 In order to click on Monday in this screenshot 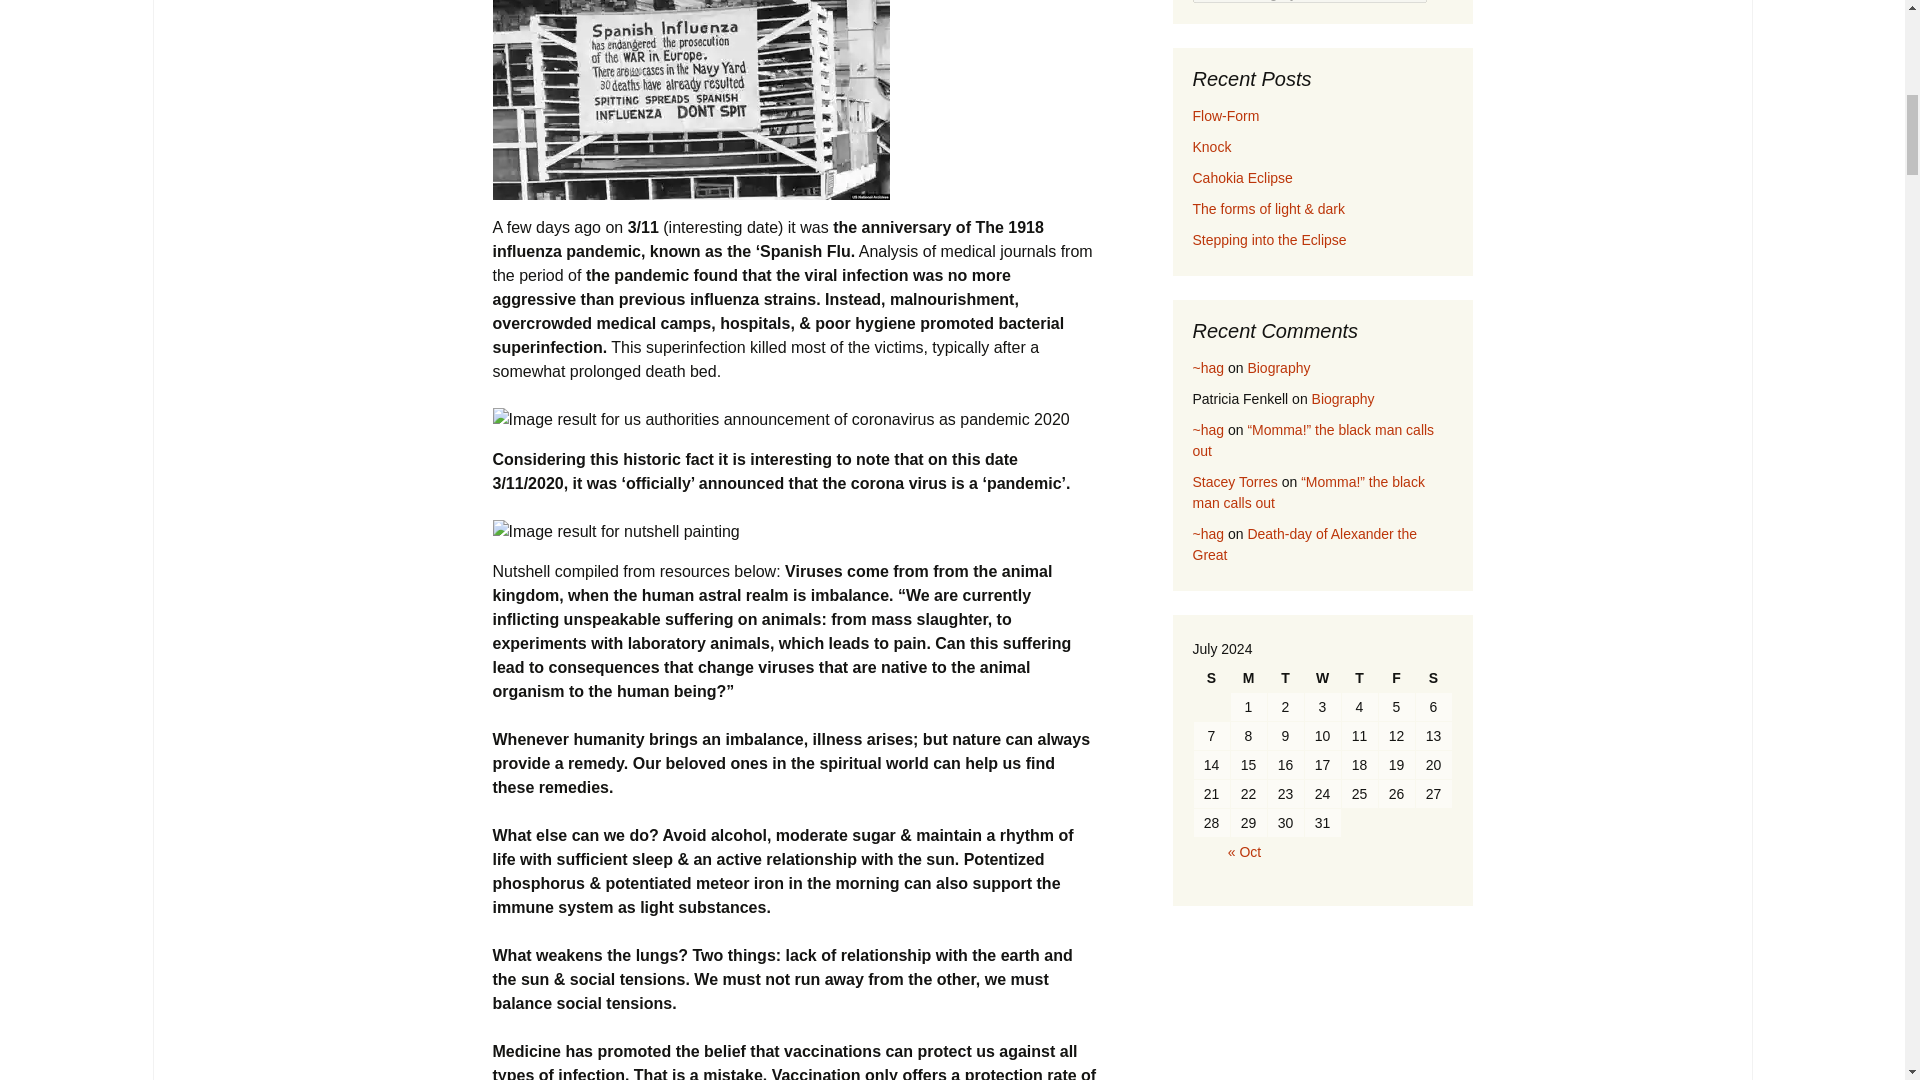, I will do `click(1248, 678)`.